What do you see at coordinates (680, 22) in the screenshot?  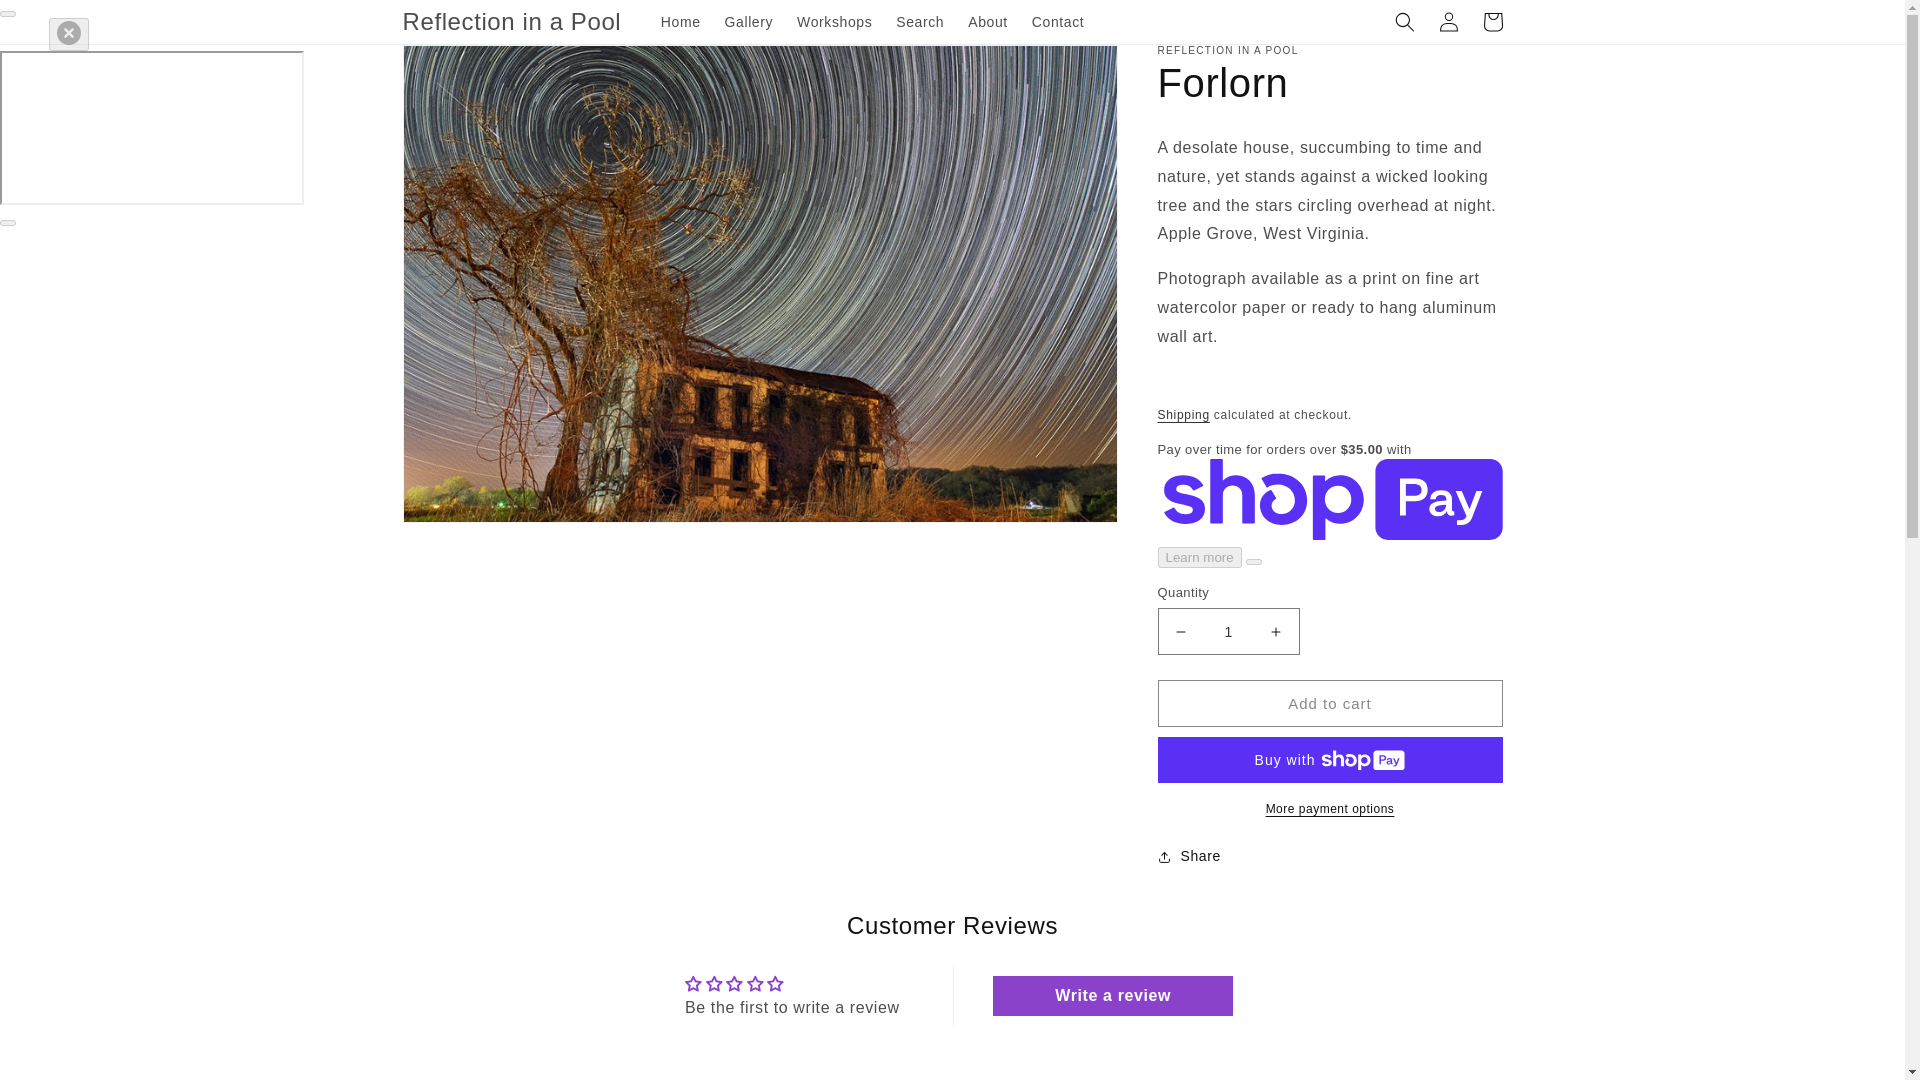 I see `Home` at bounding box center [680, 22].